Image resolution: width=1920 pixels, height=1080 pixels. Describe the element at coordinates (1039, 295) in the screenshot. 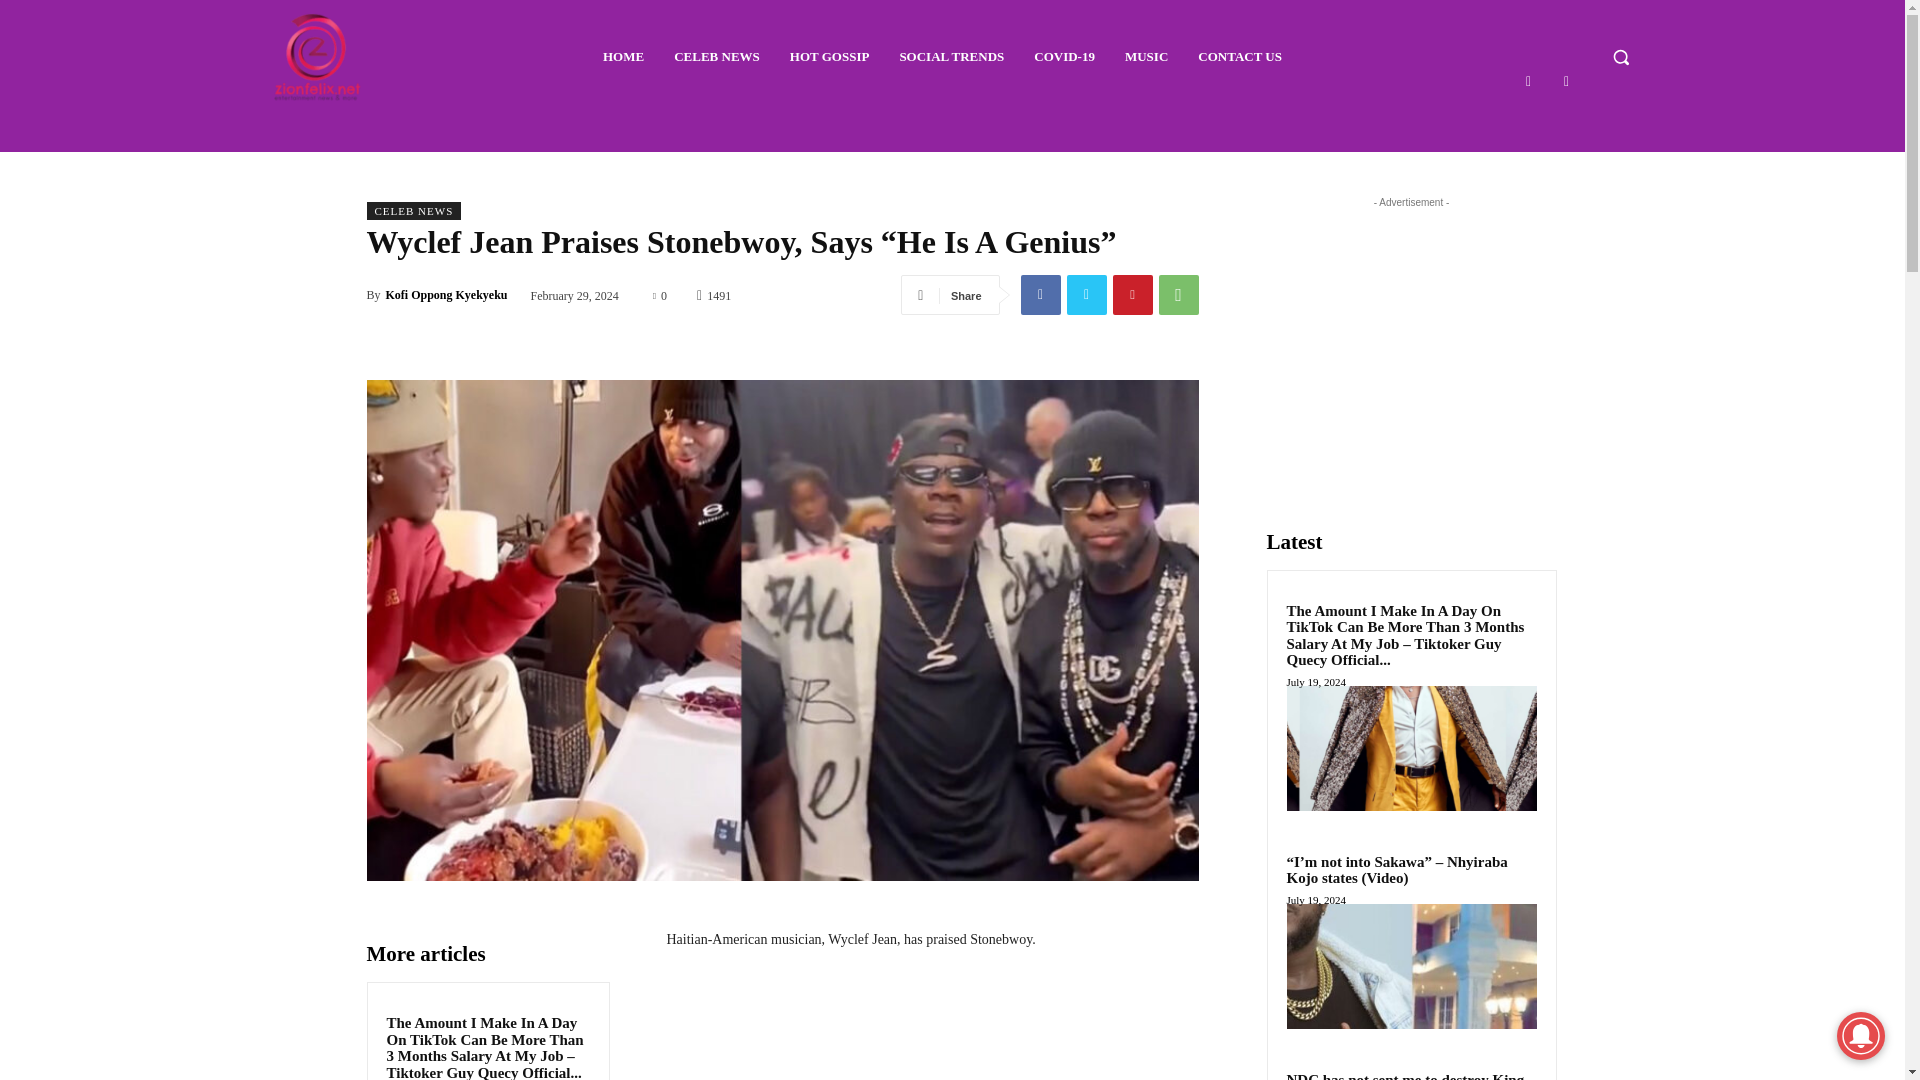

I see `Facebook` at that location.